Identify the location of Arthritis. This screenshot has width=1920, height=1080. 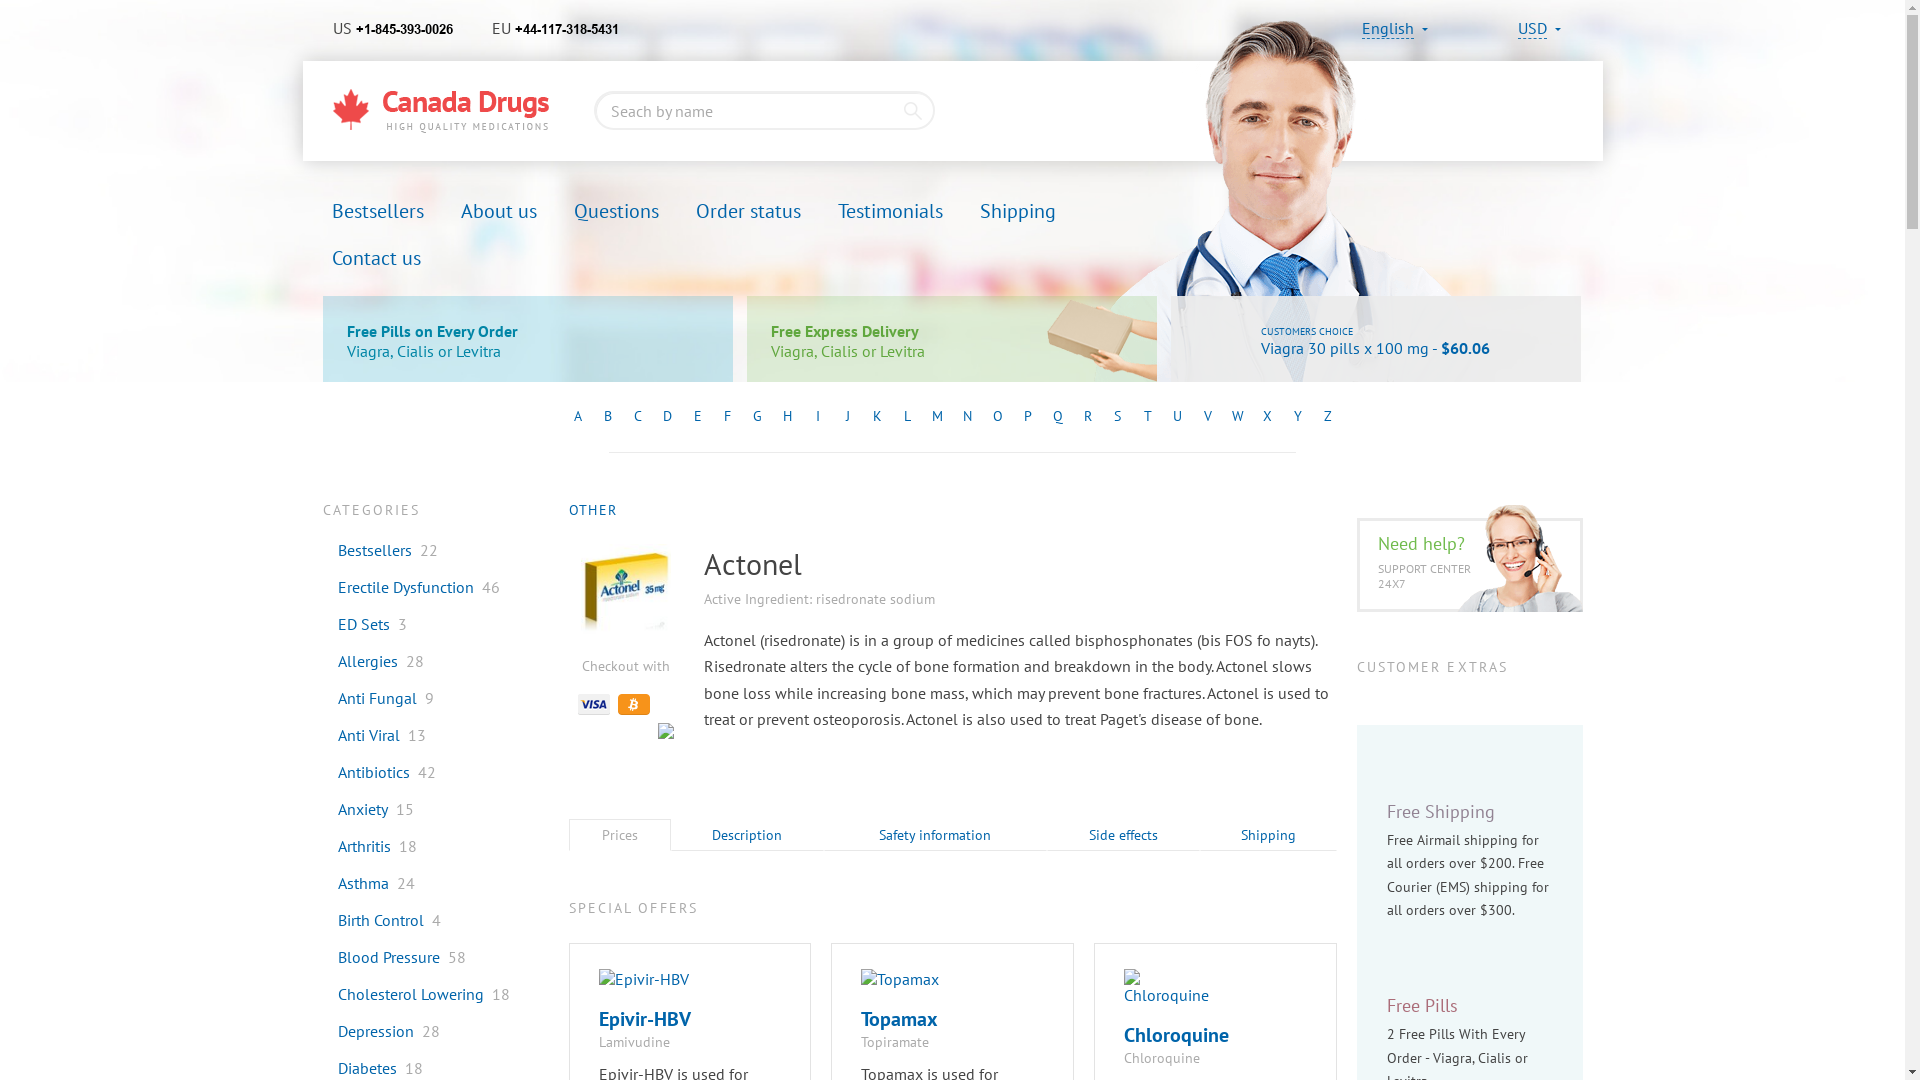
(356, 846).